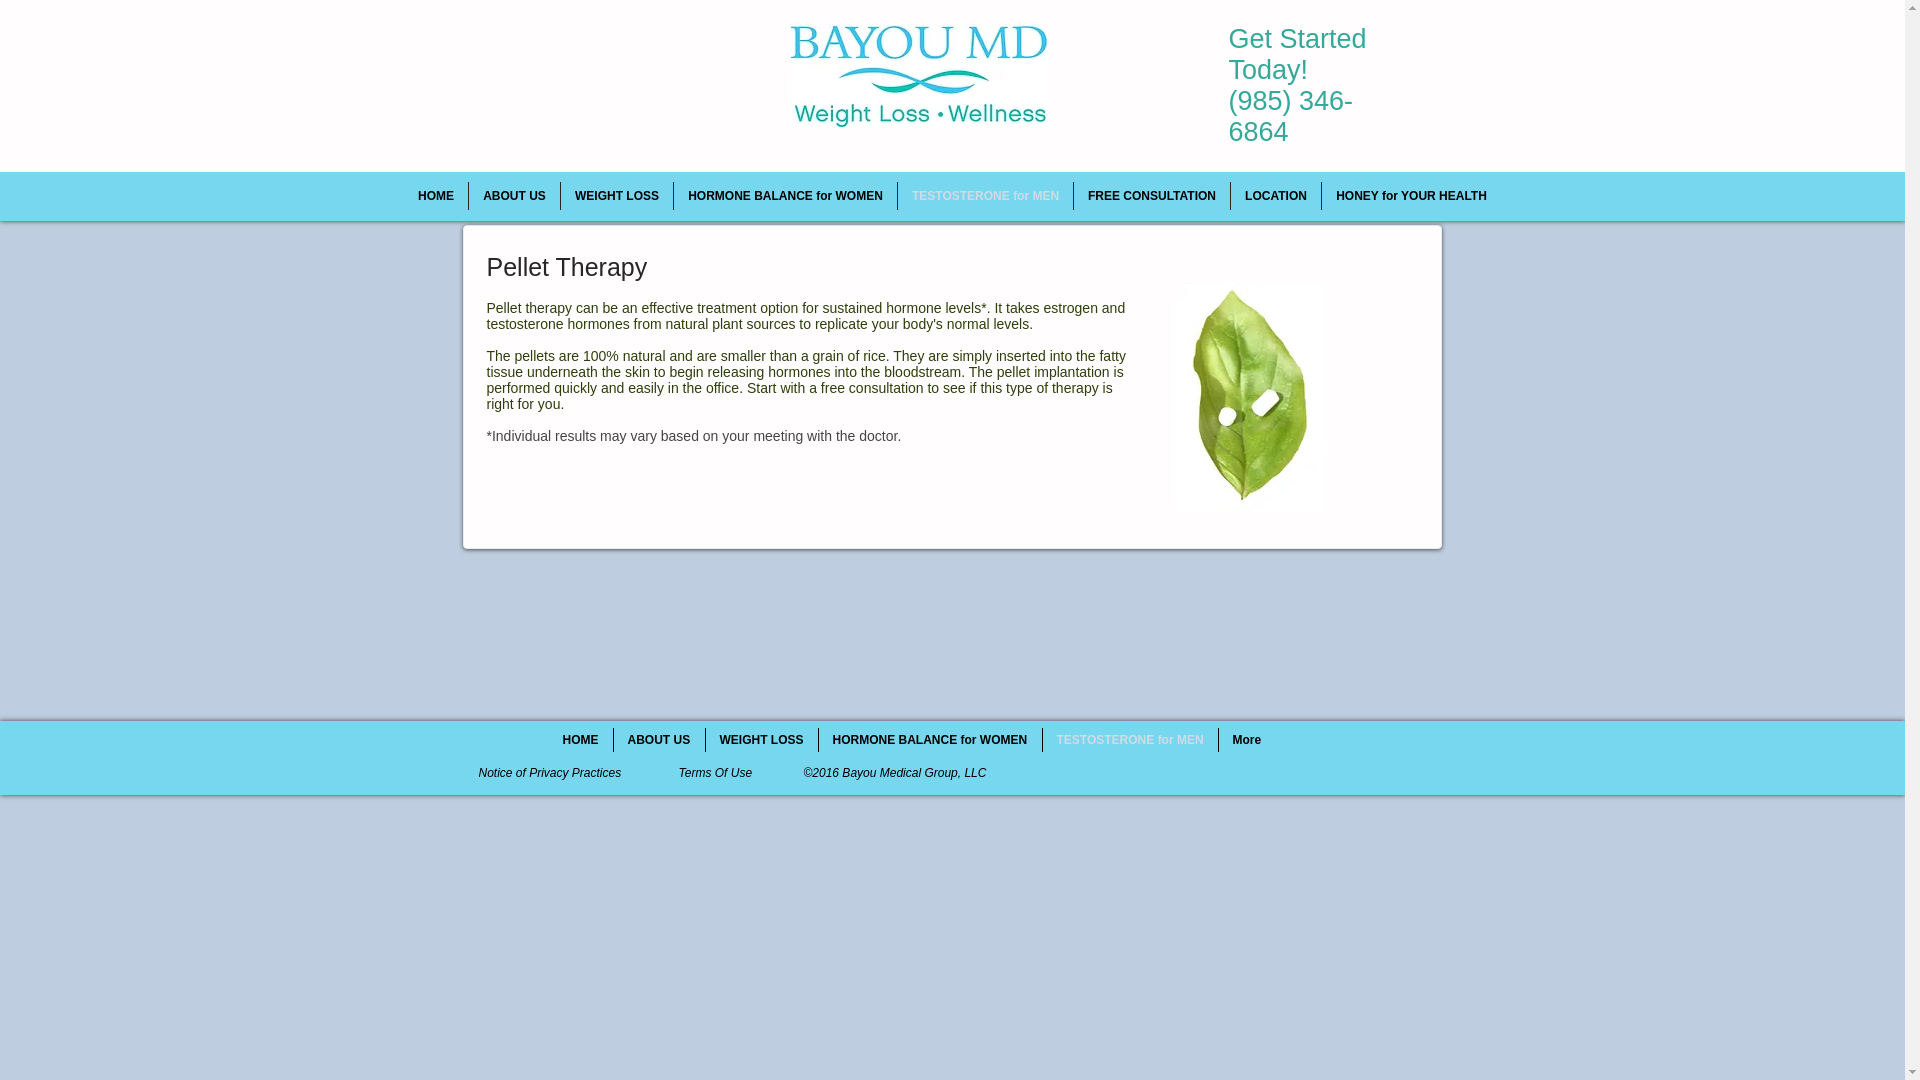 Image resolution: width=1920 pixels, height=1080 pixels. What do you see at coordinates (616, 196) in the screenshot?
I see `WEIGHT LOSS` at bounding box center [616, 196].